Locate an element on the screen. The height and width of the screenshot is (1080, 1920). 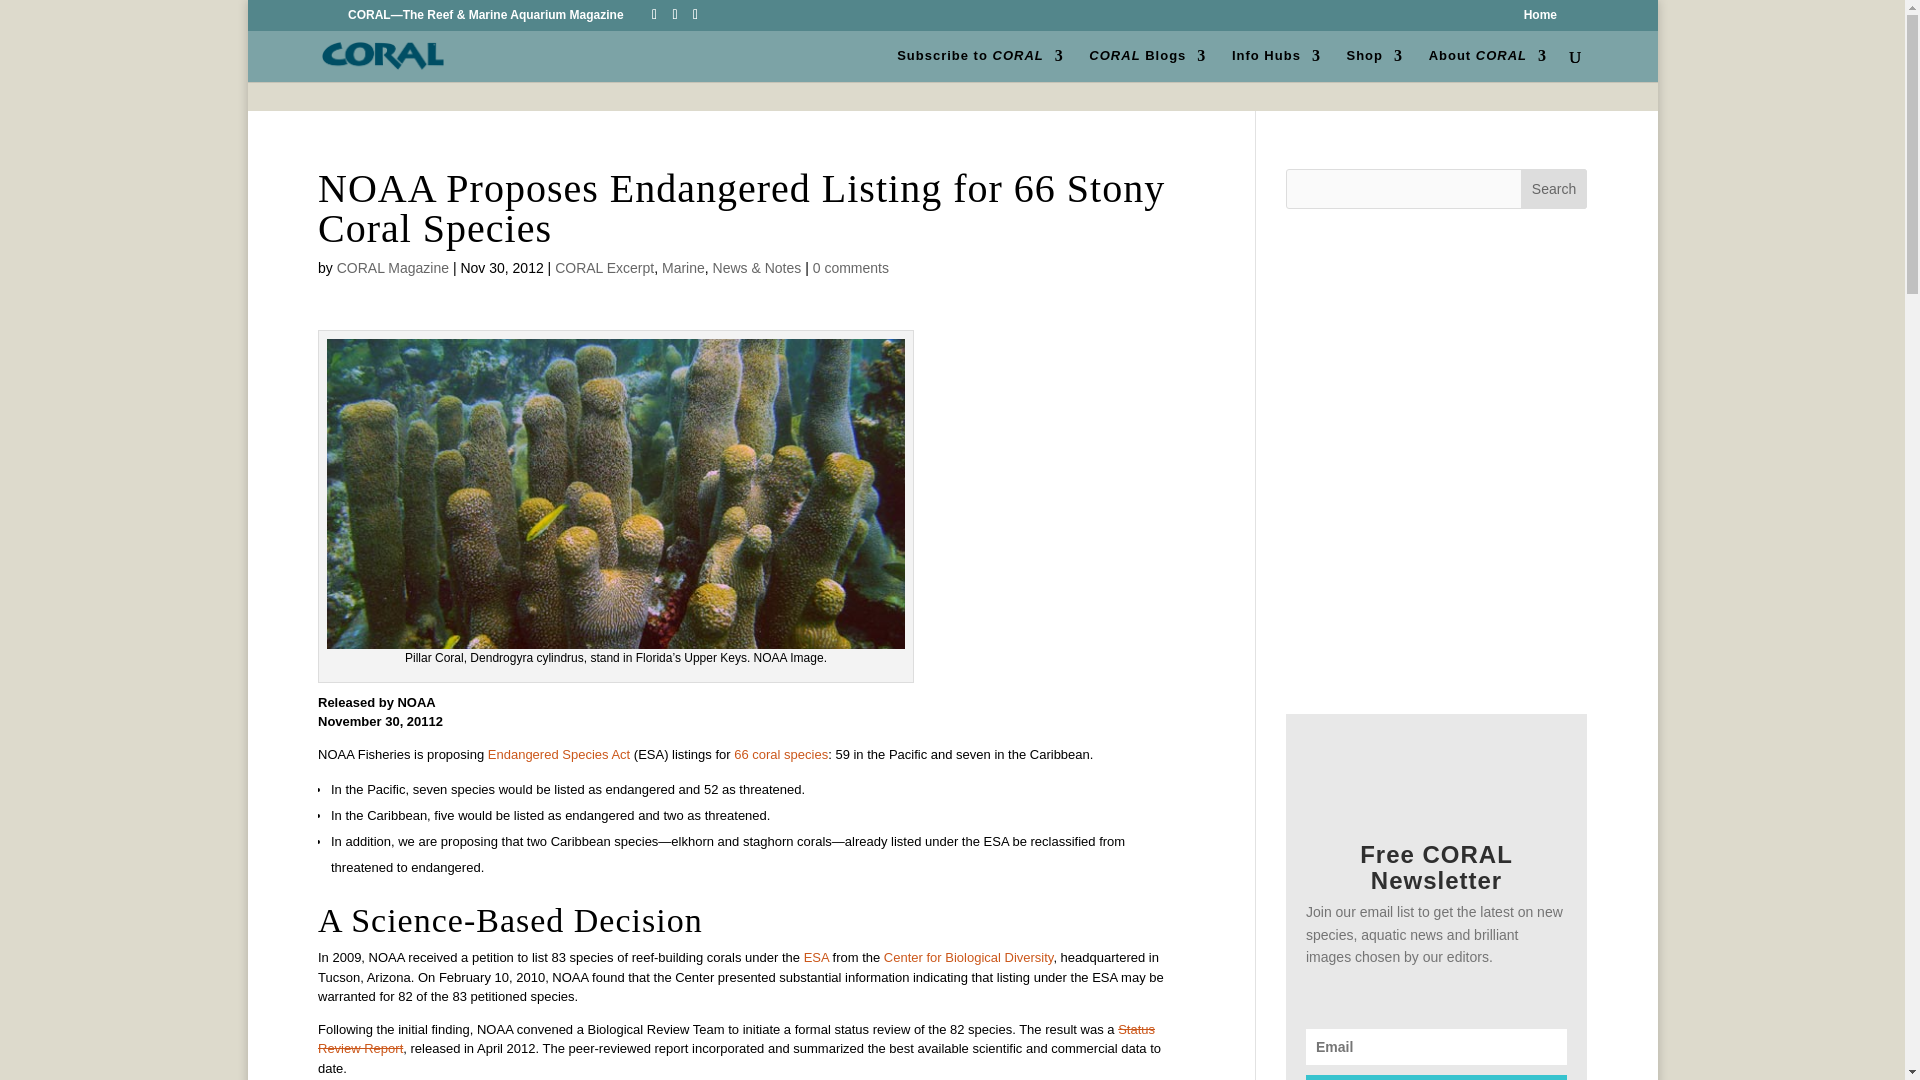
Home is located at coordinates (1540, 19).